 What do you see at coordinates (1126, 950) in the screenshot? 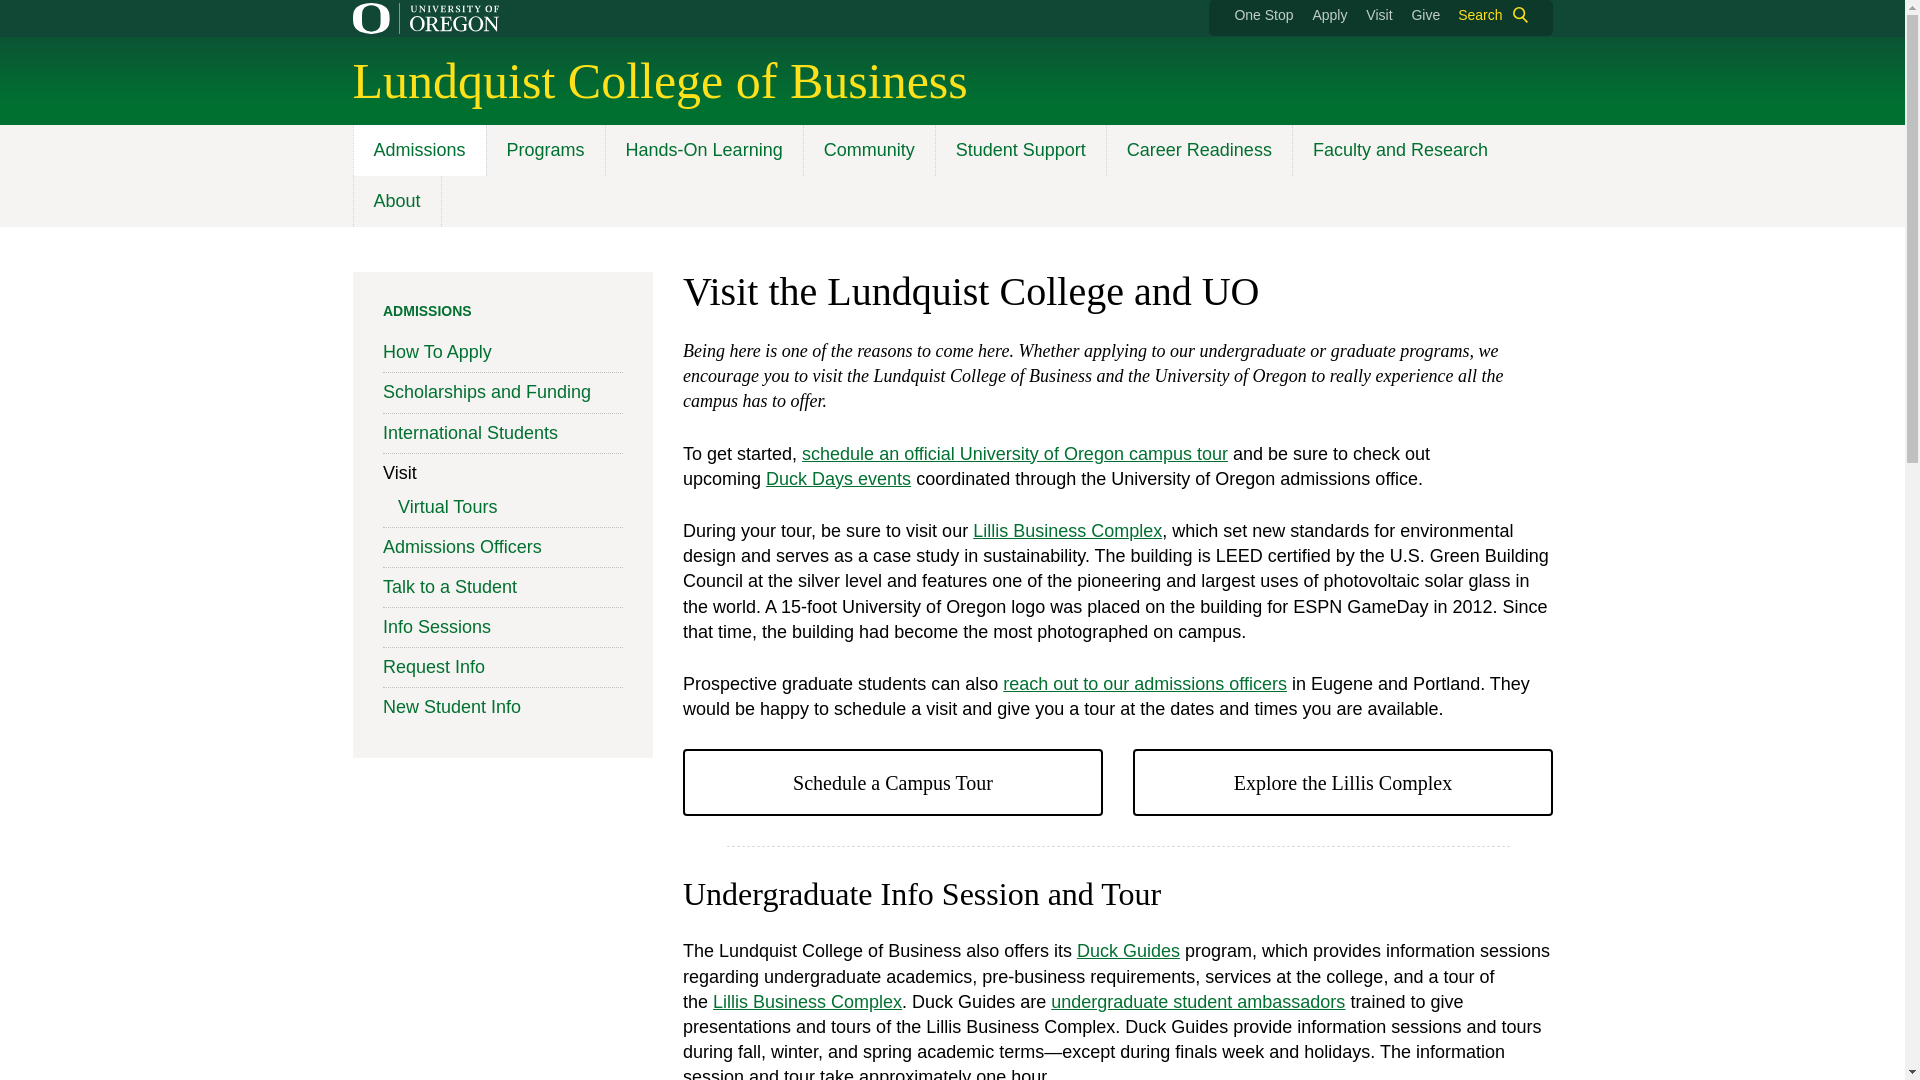
I see `Talk to a Student` at bounding box center [1126, 950].